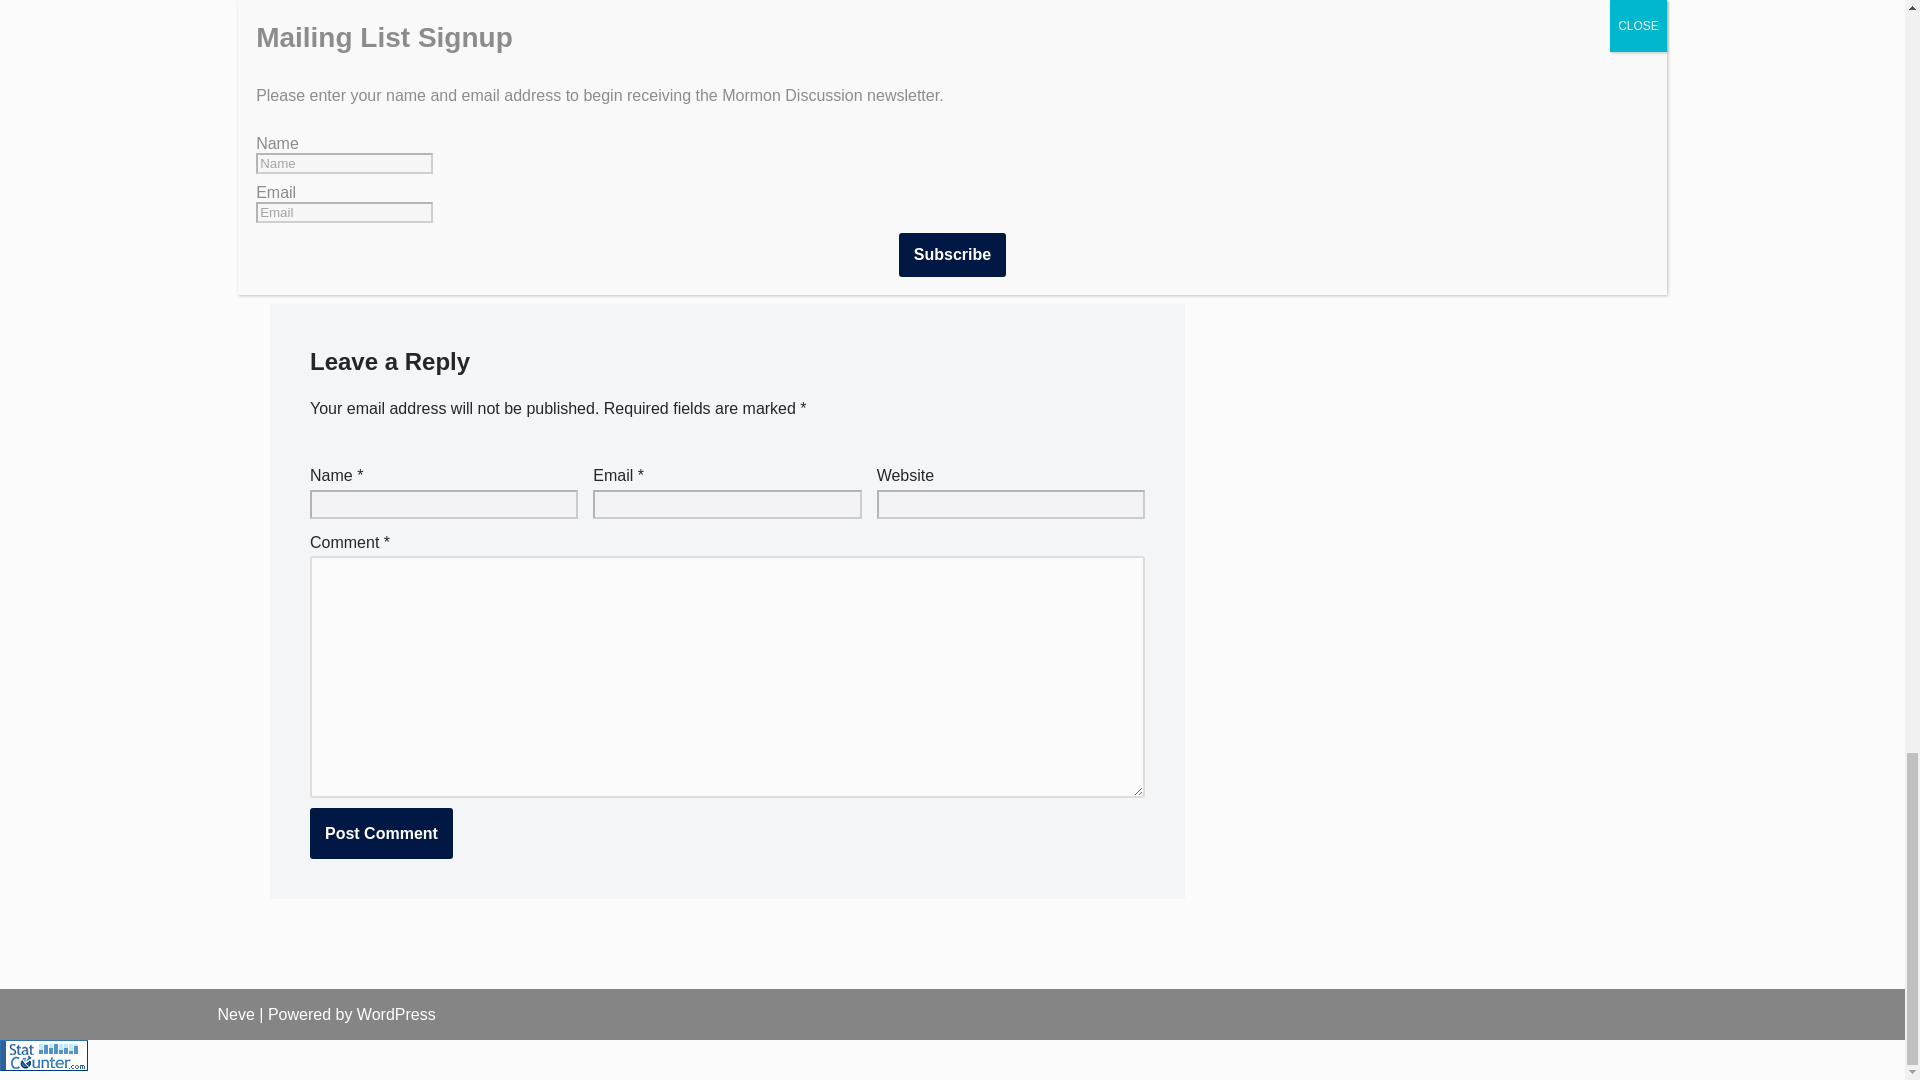  What do you see at coordinates (536, 218) in the screenshot?
I see `POST` at bounding box center [536, 218].